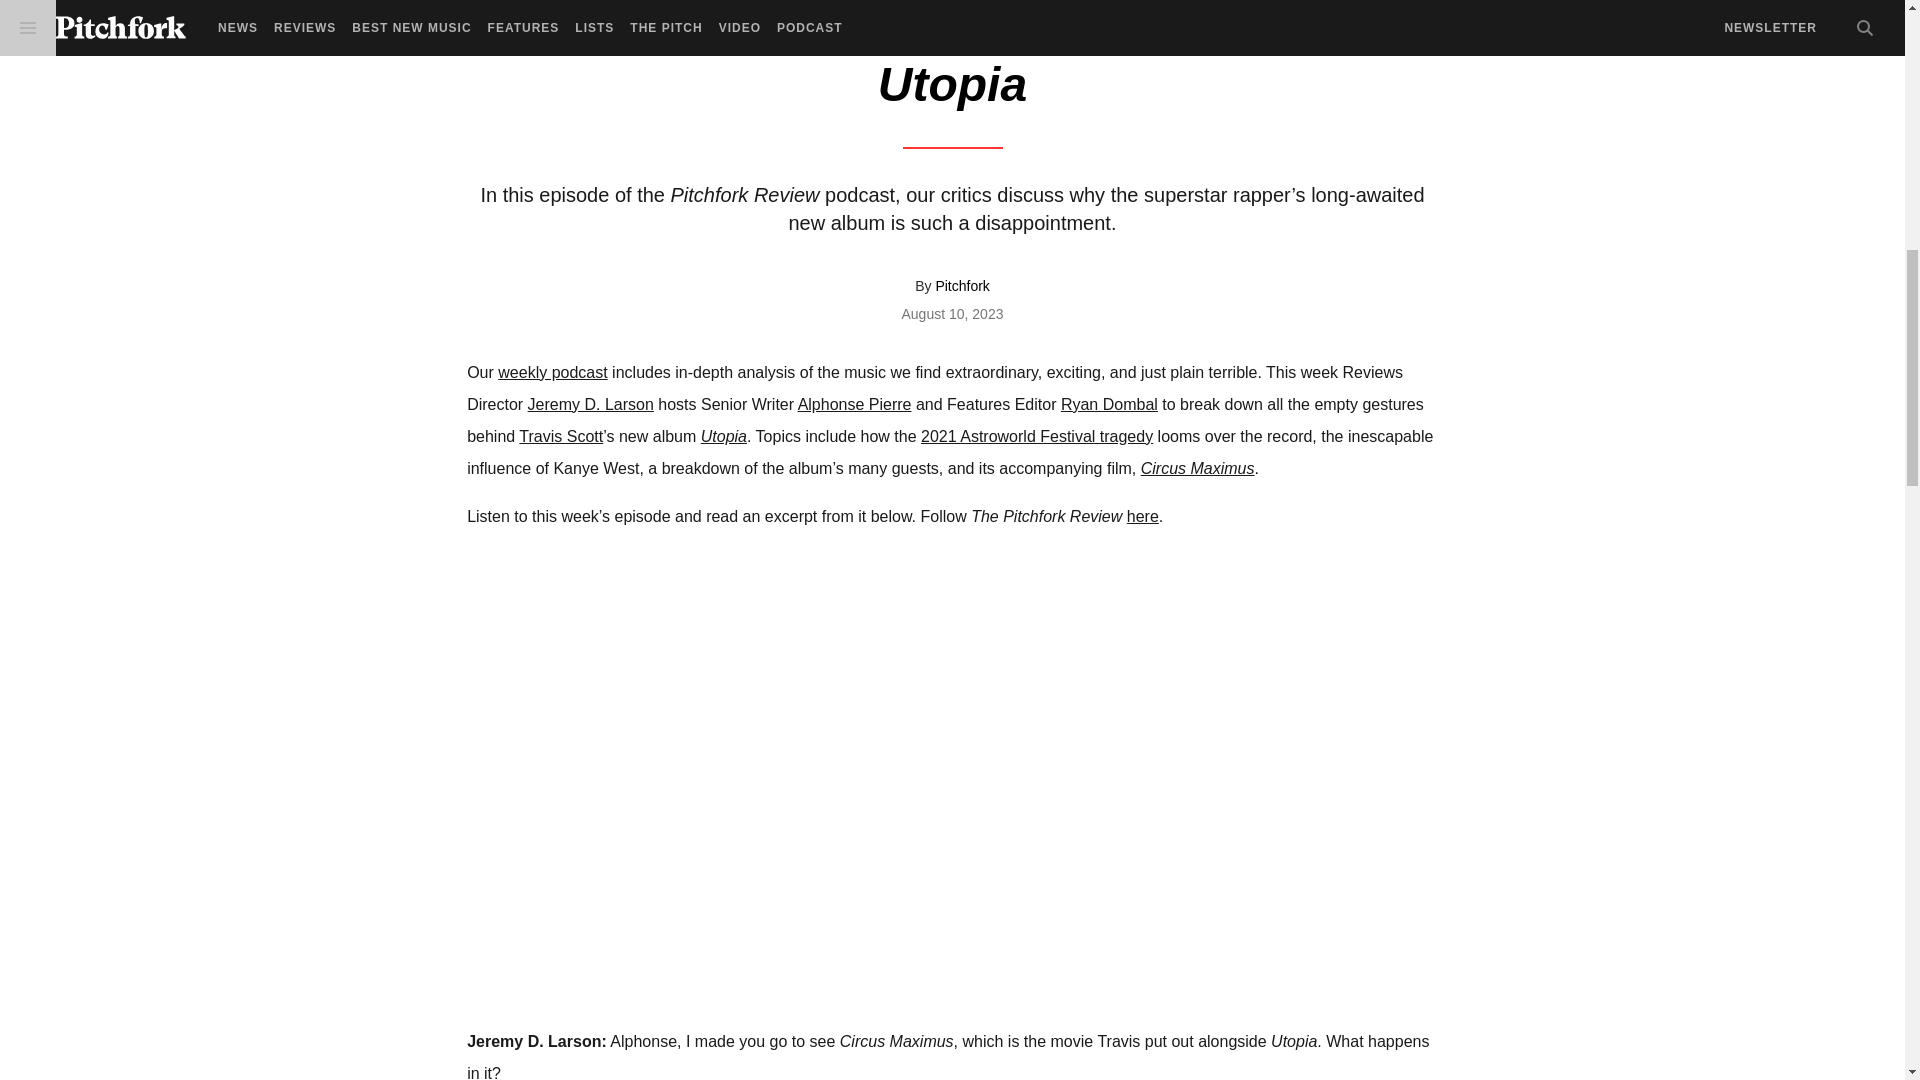  Describe the element at coordinates (723, 436) in the screenshot. I see `Utopia` at that location.